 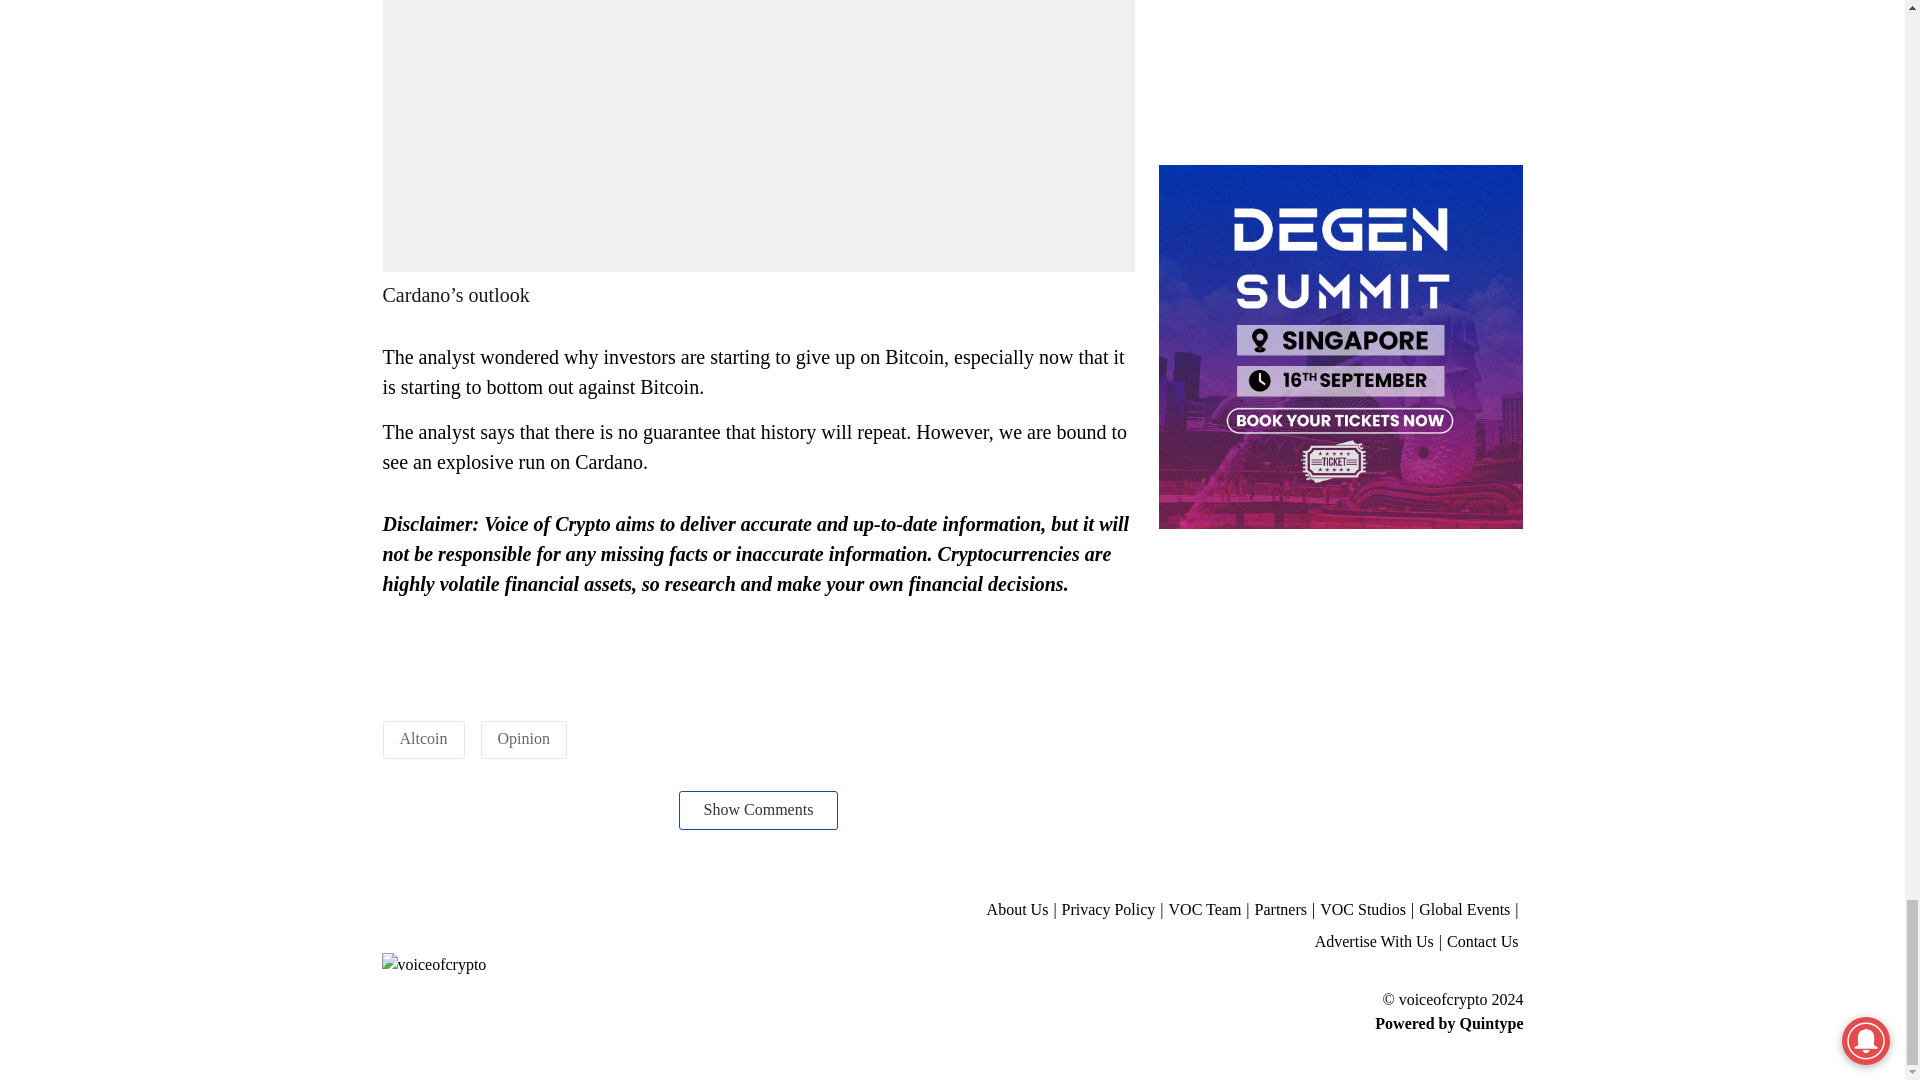 What do you see at coordinates (523, 738) in the screenshot?
I see `Opinion` at bounding box center [523, 738].